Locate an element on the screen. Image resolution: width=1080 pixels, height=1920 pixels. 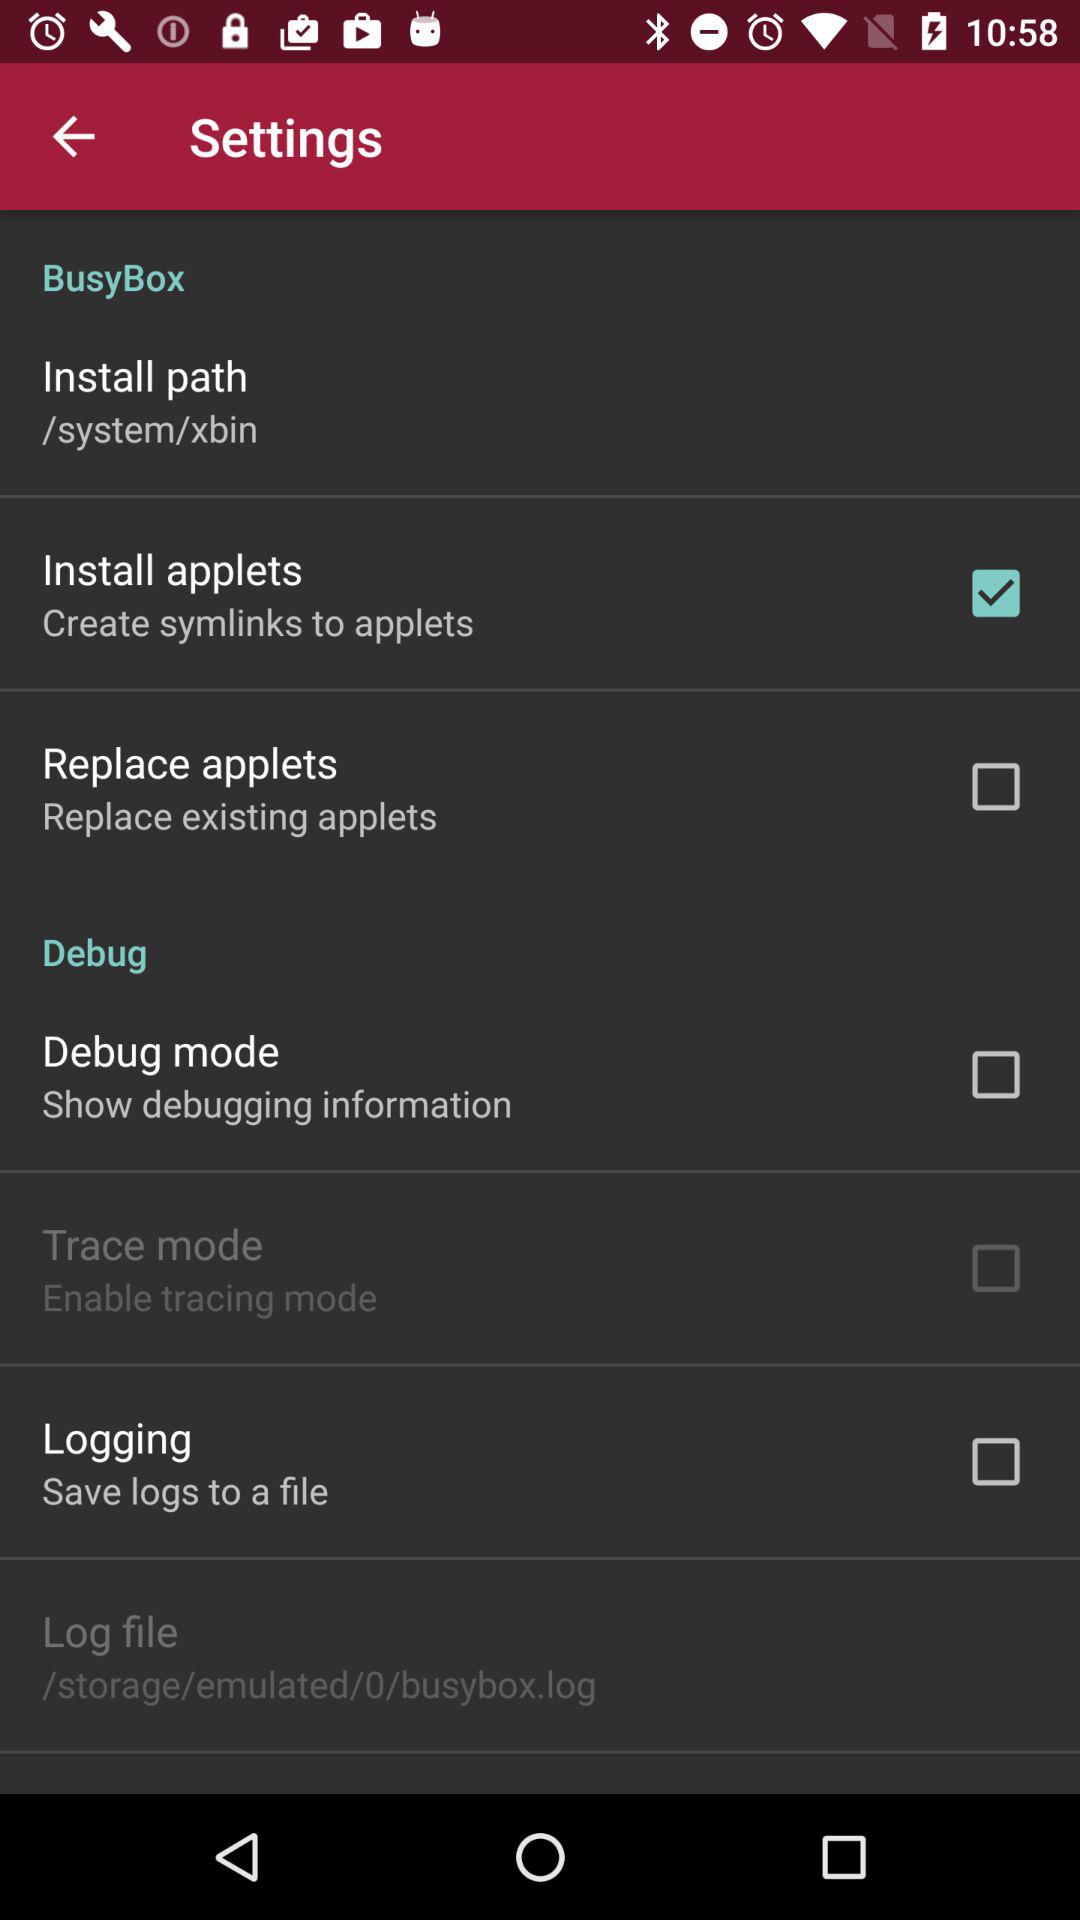
swipe until the install path icon is located at coordinates (145, 374).